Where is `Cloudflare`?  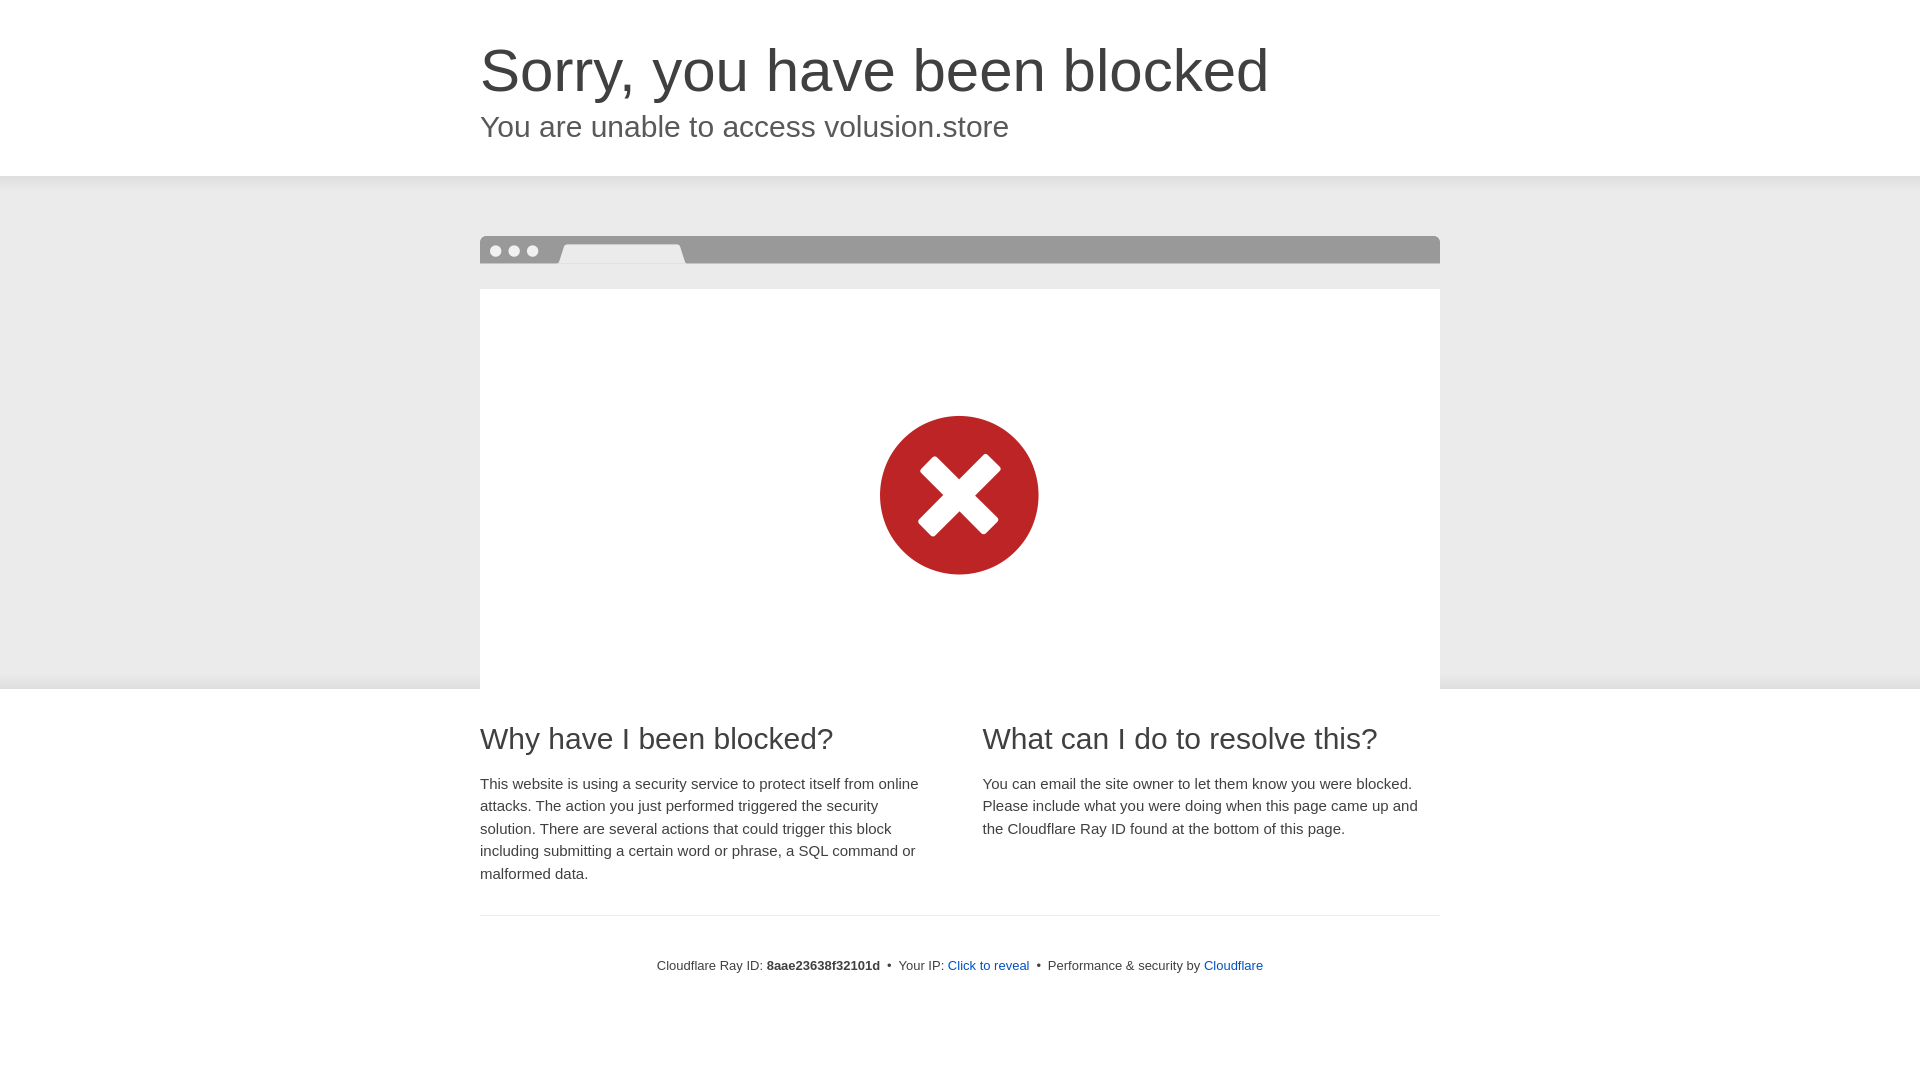
Cloudflare is located at coordinates (1233, 965).